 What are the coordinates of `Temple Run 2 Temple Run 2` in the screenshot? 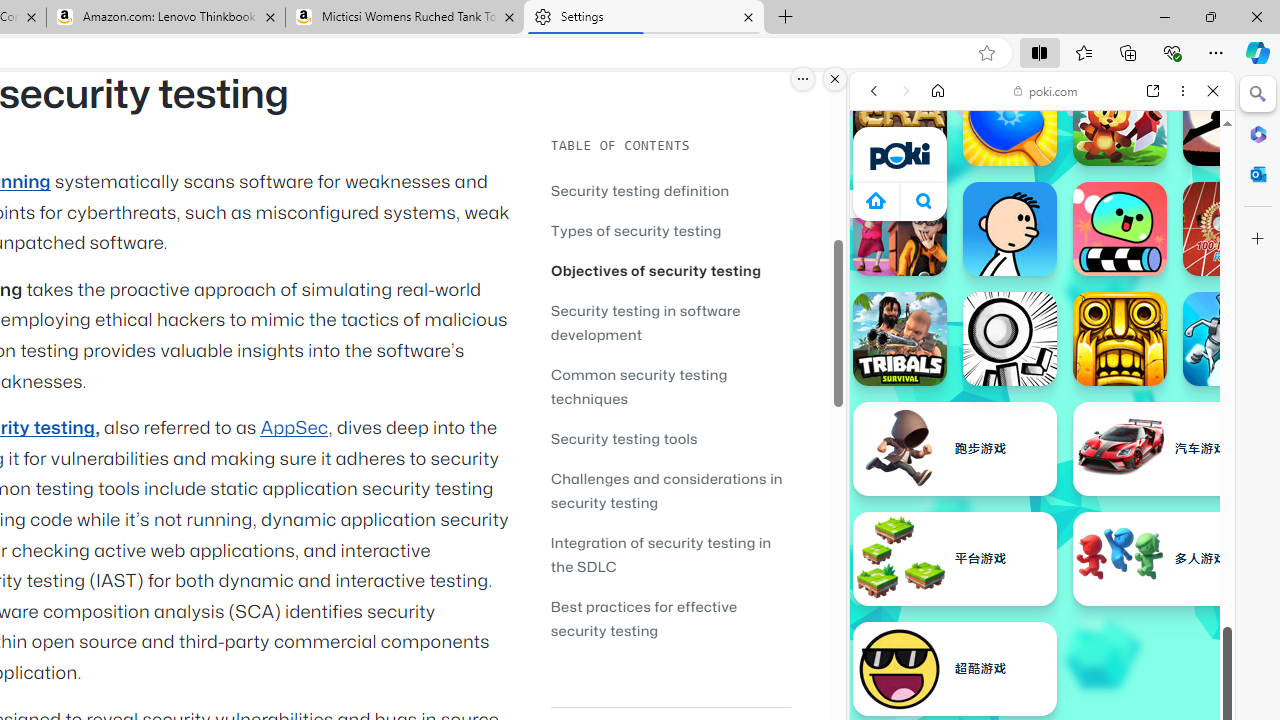 It's located at (1120, 338).